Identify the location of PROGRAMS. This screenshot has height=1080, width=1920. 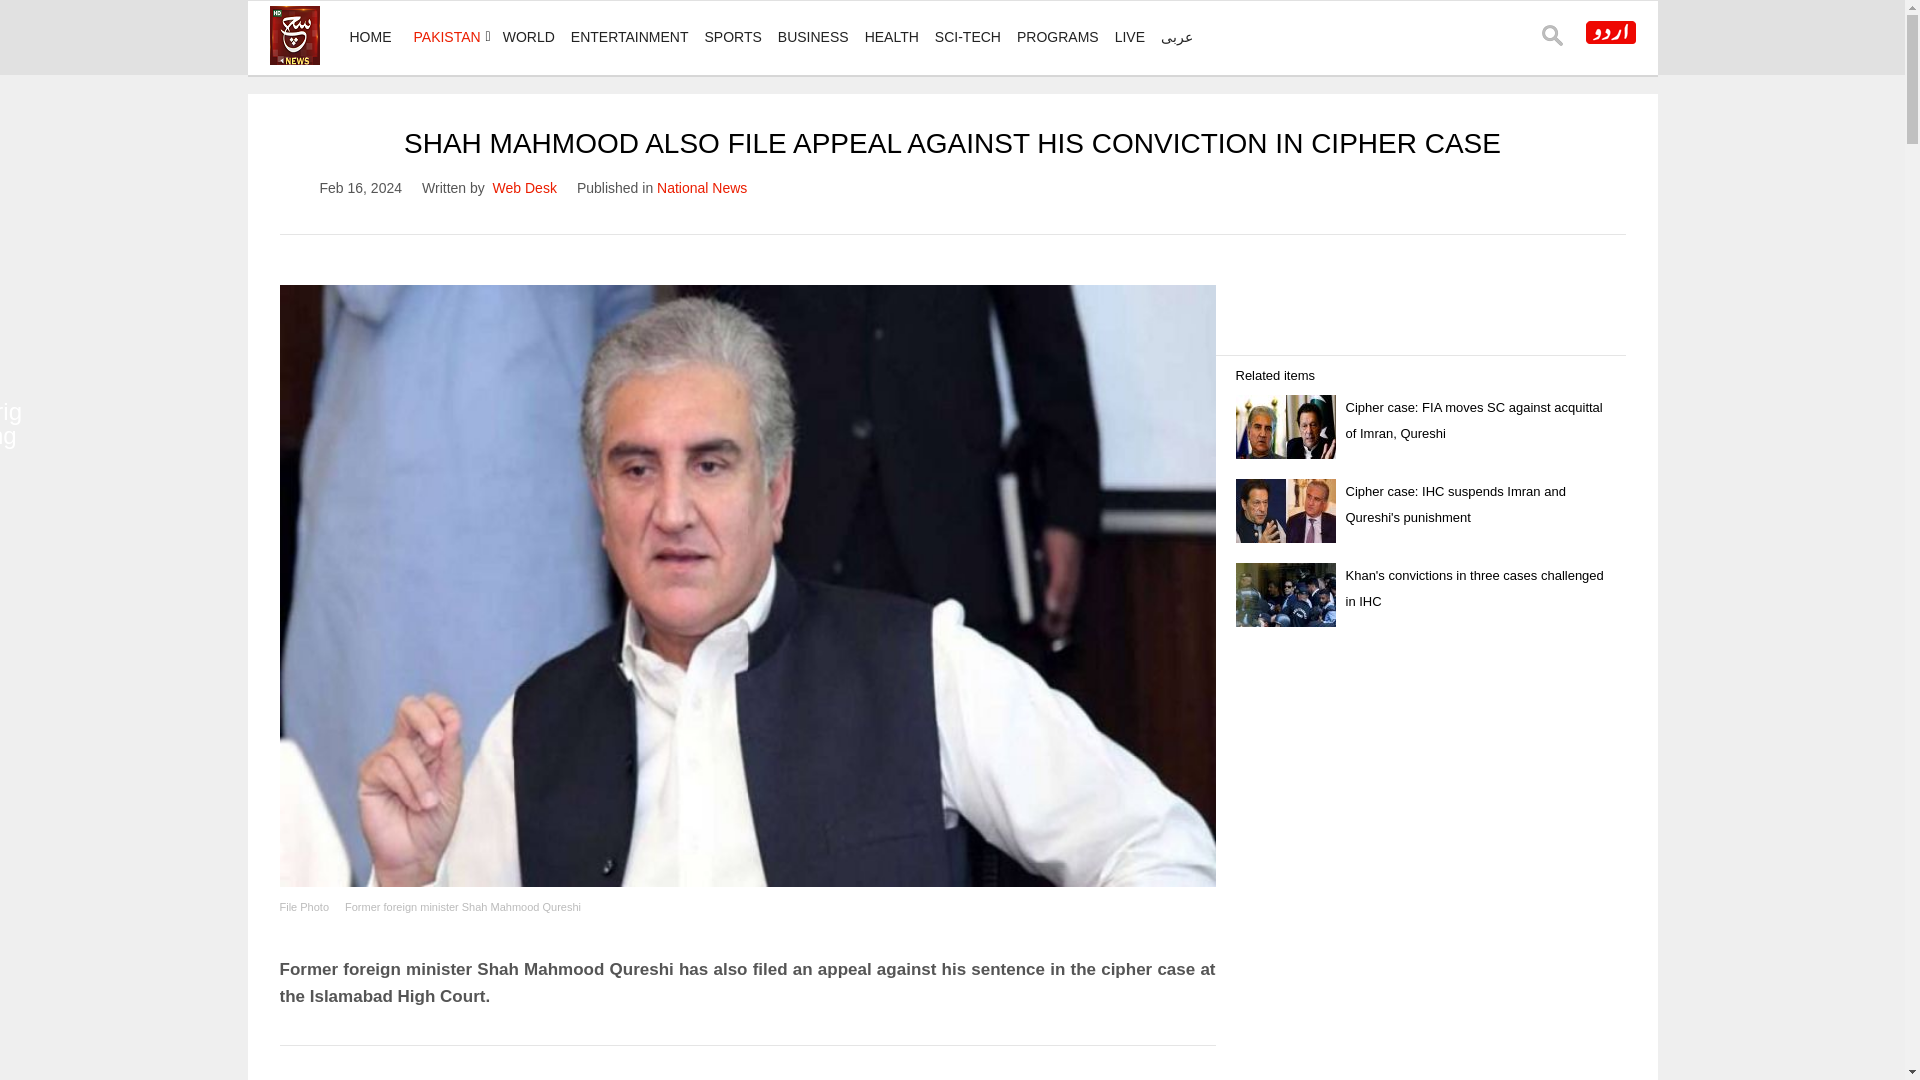
(1058, 37).